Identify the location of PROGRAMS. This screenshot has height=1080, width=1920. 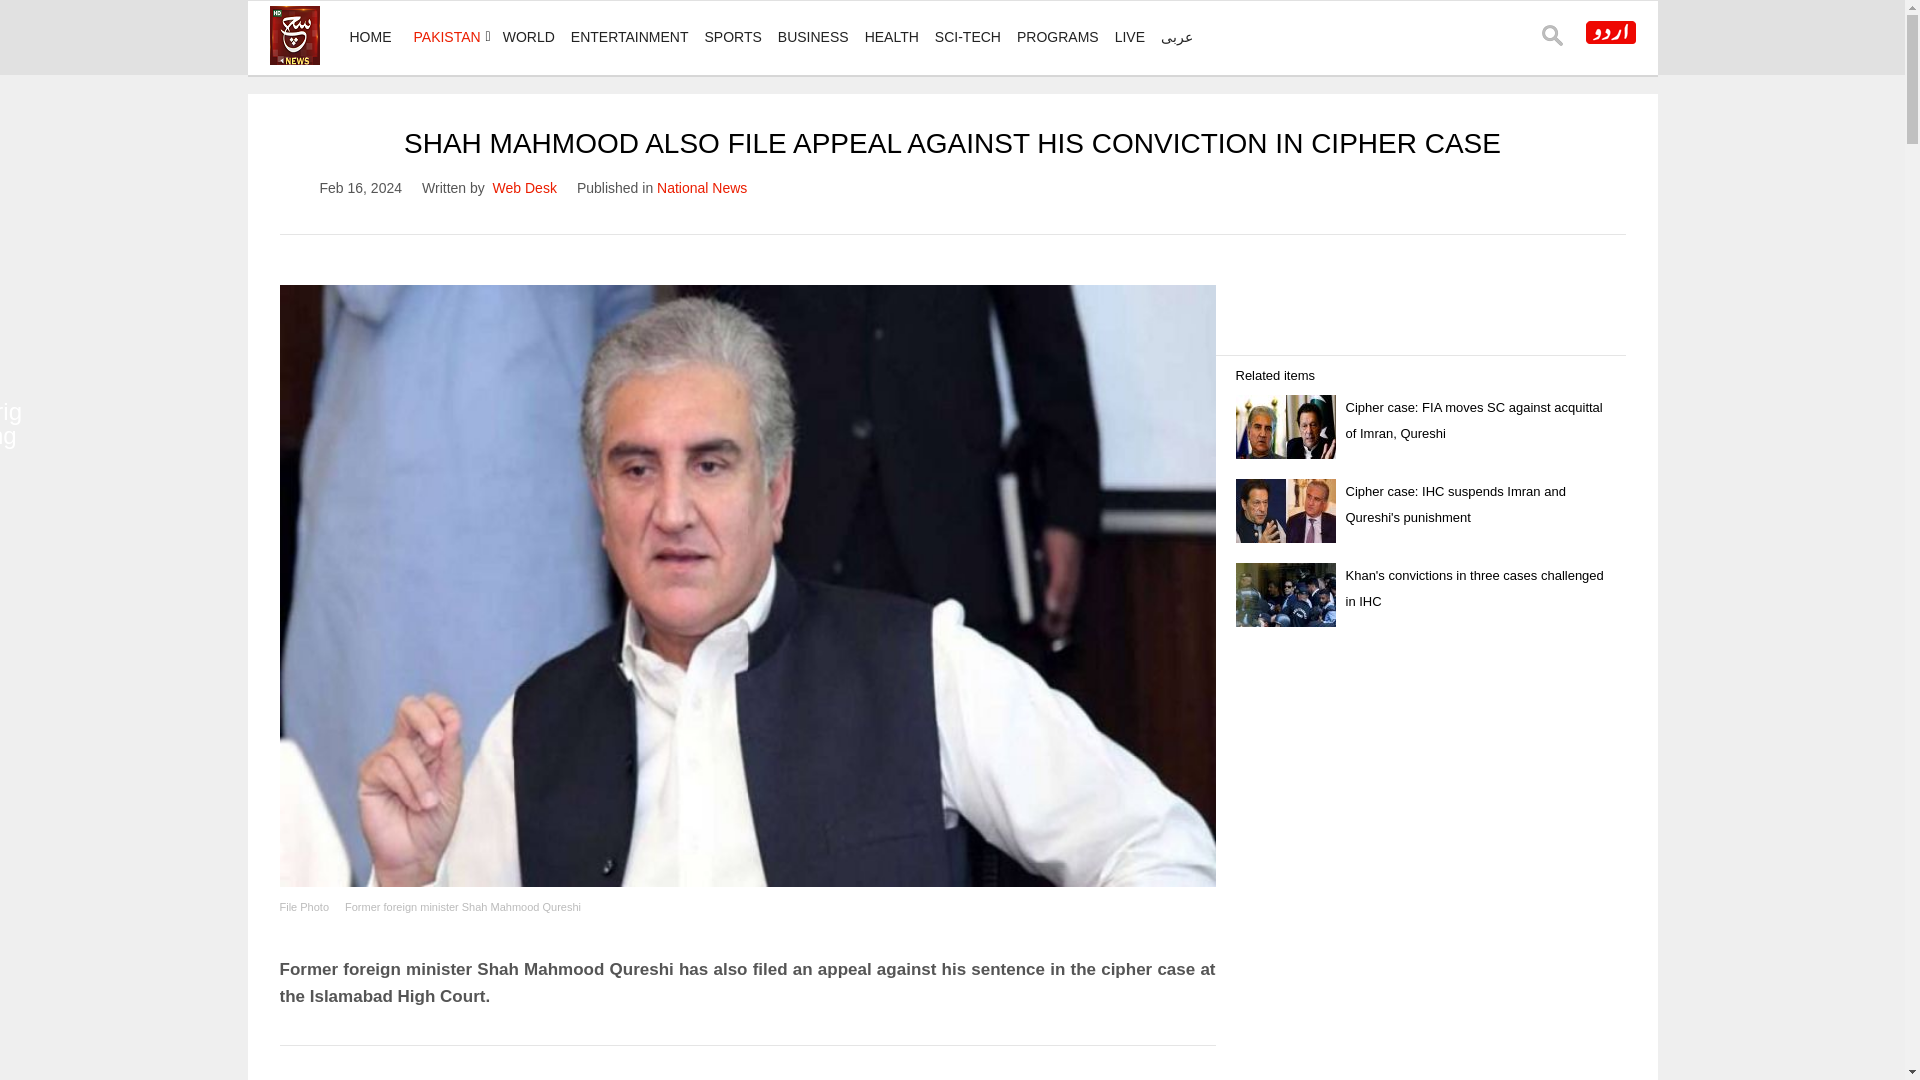
(1058, 37).